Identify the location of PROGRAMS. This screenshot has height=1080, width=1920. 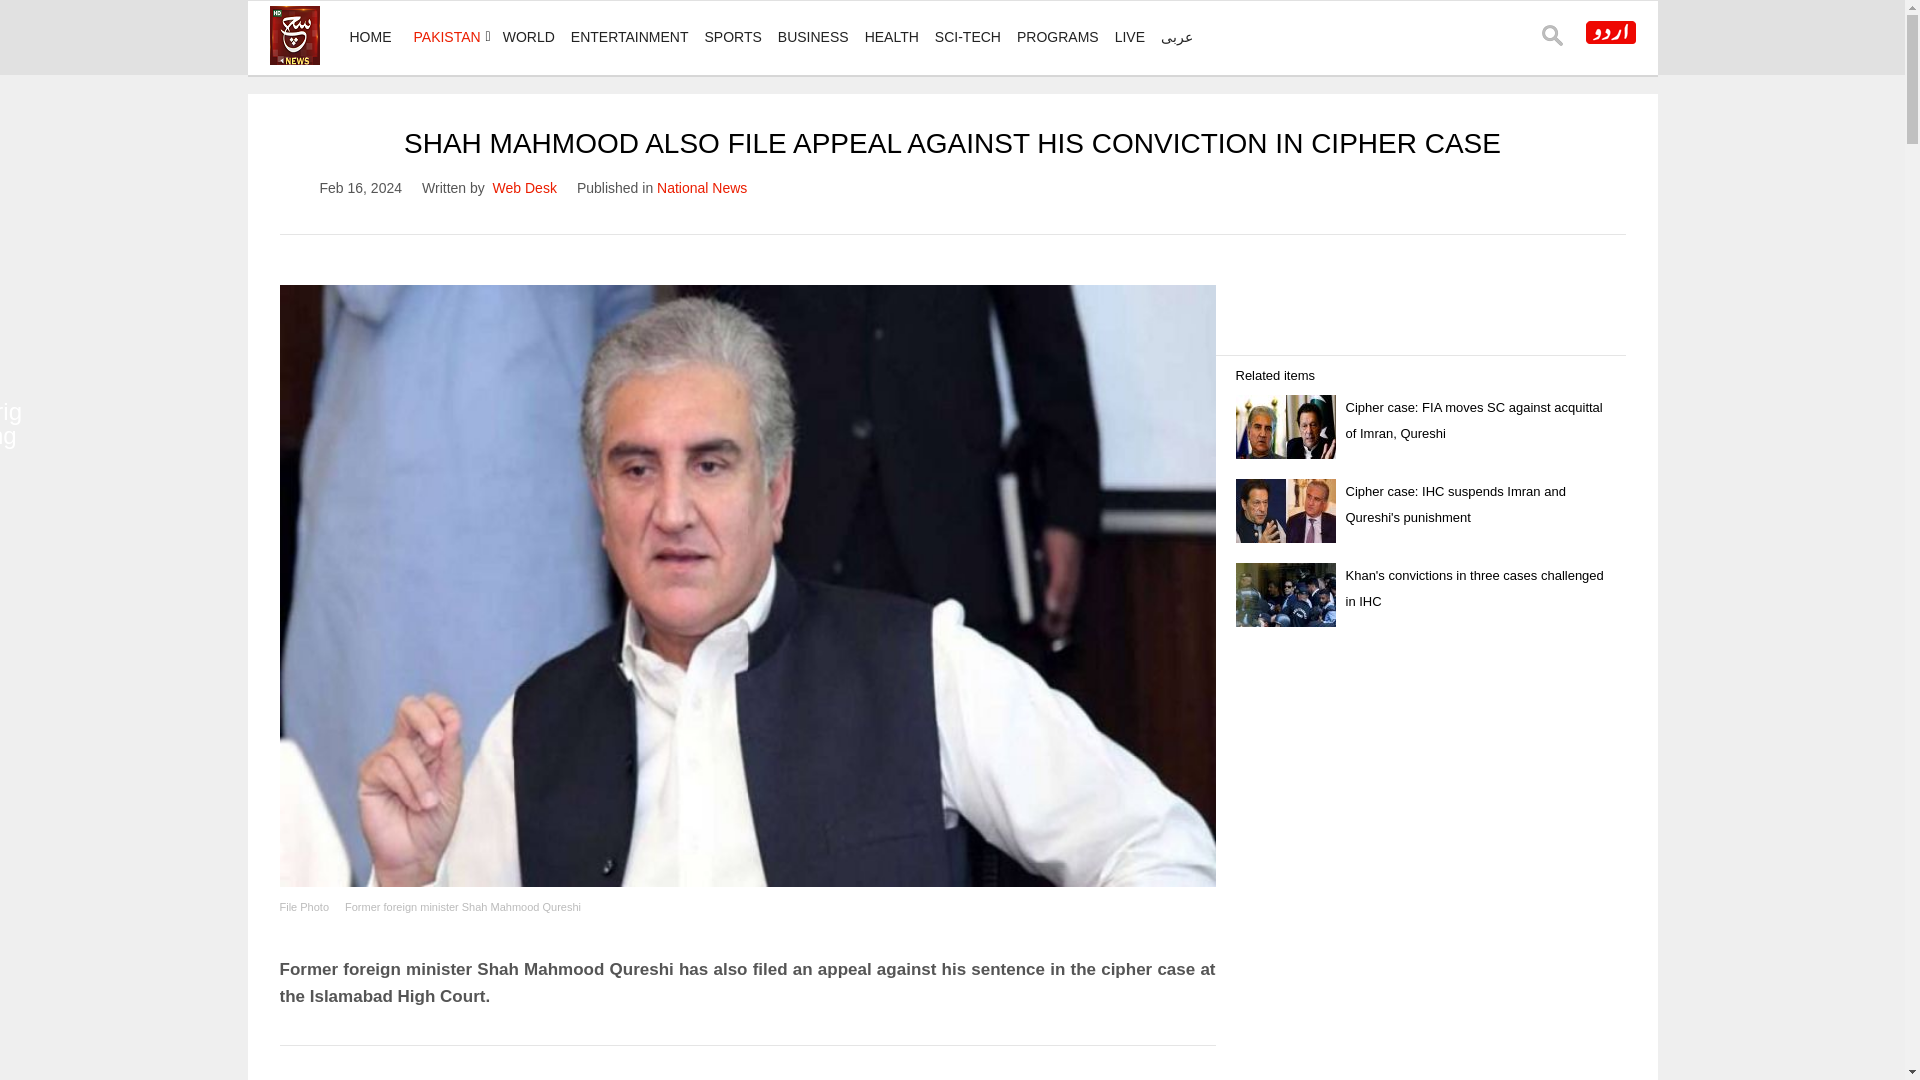
(1058, 37).